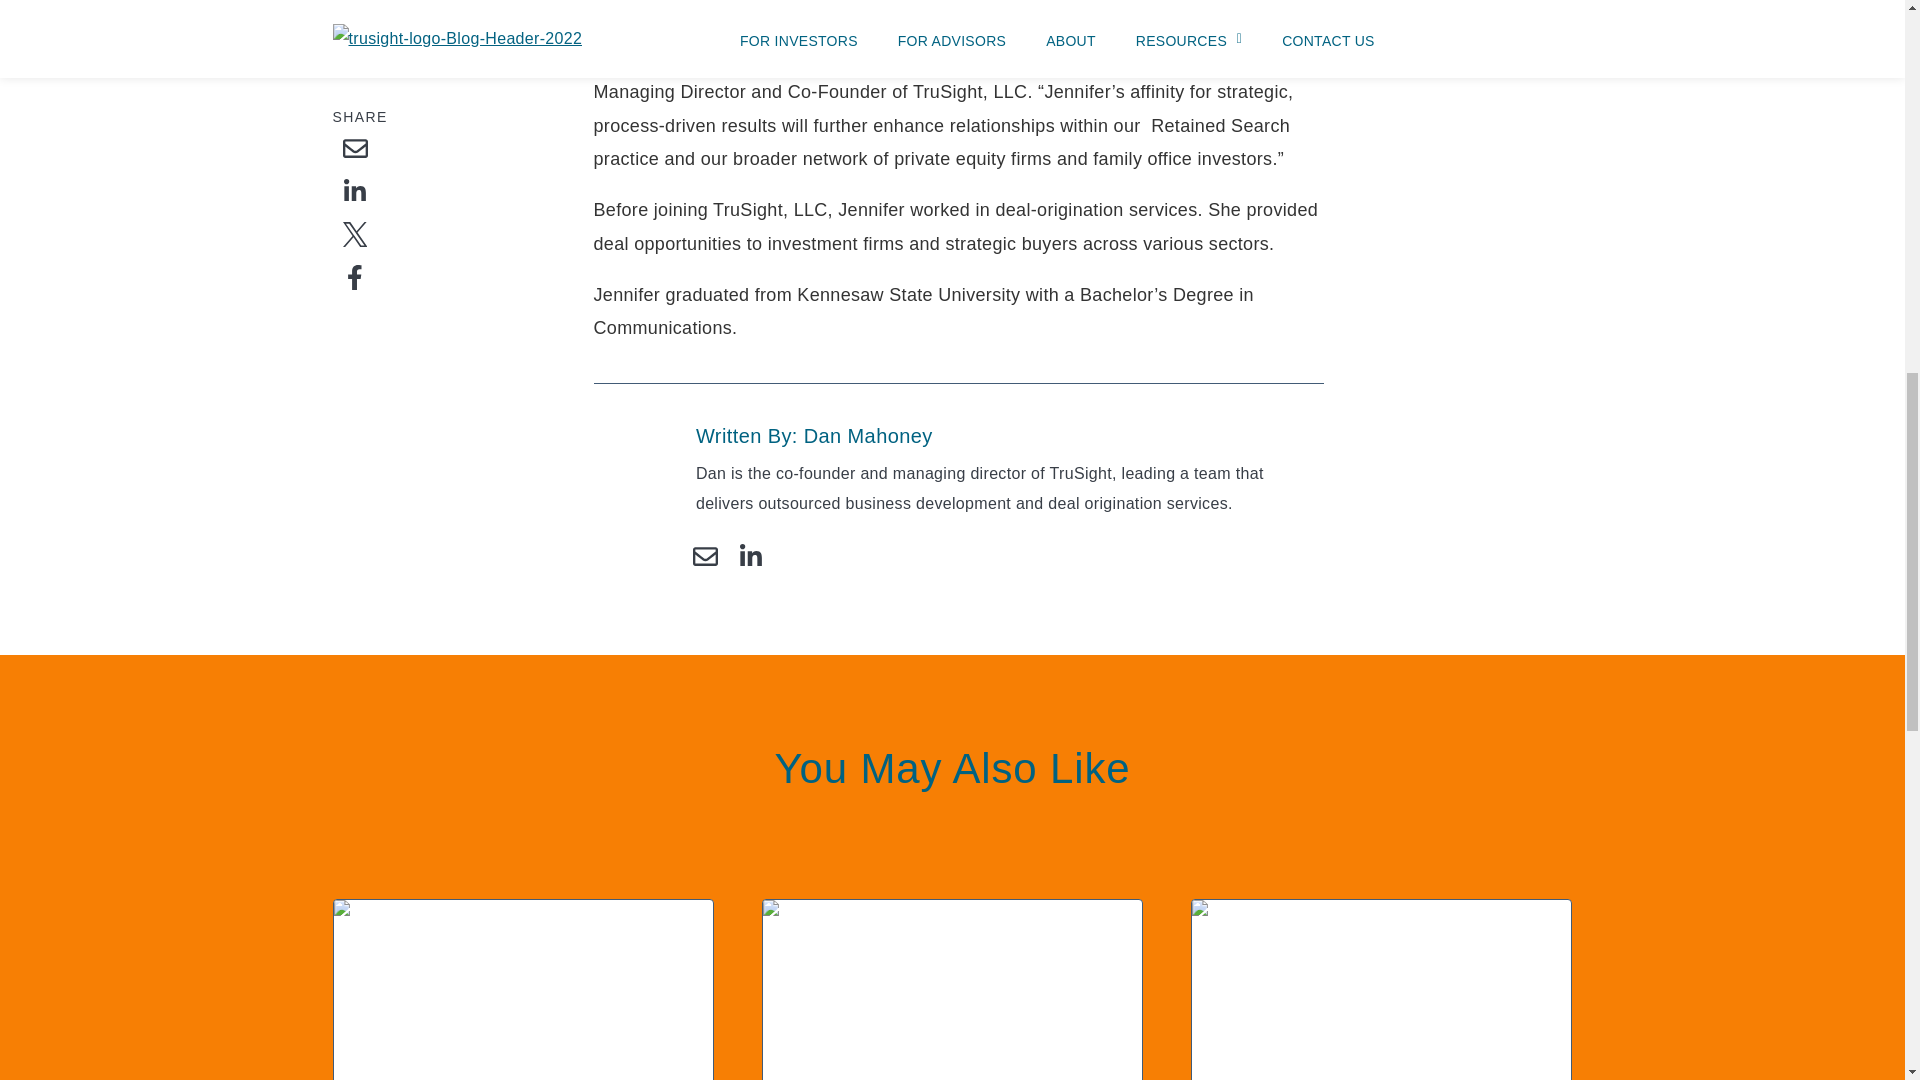 The image size is (1920, 1080). I want to click on Email Address, so click(705, 556).